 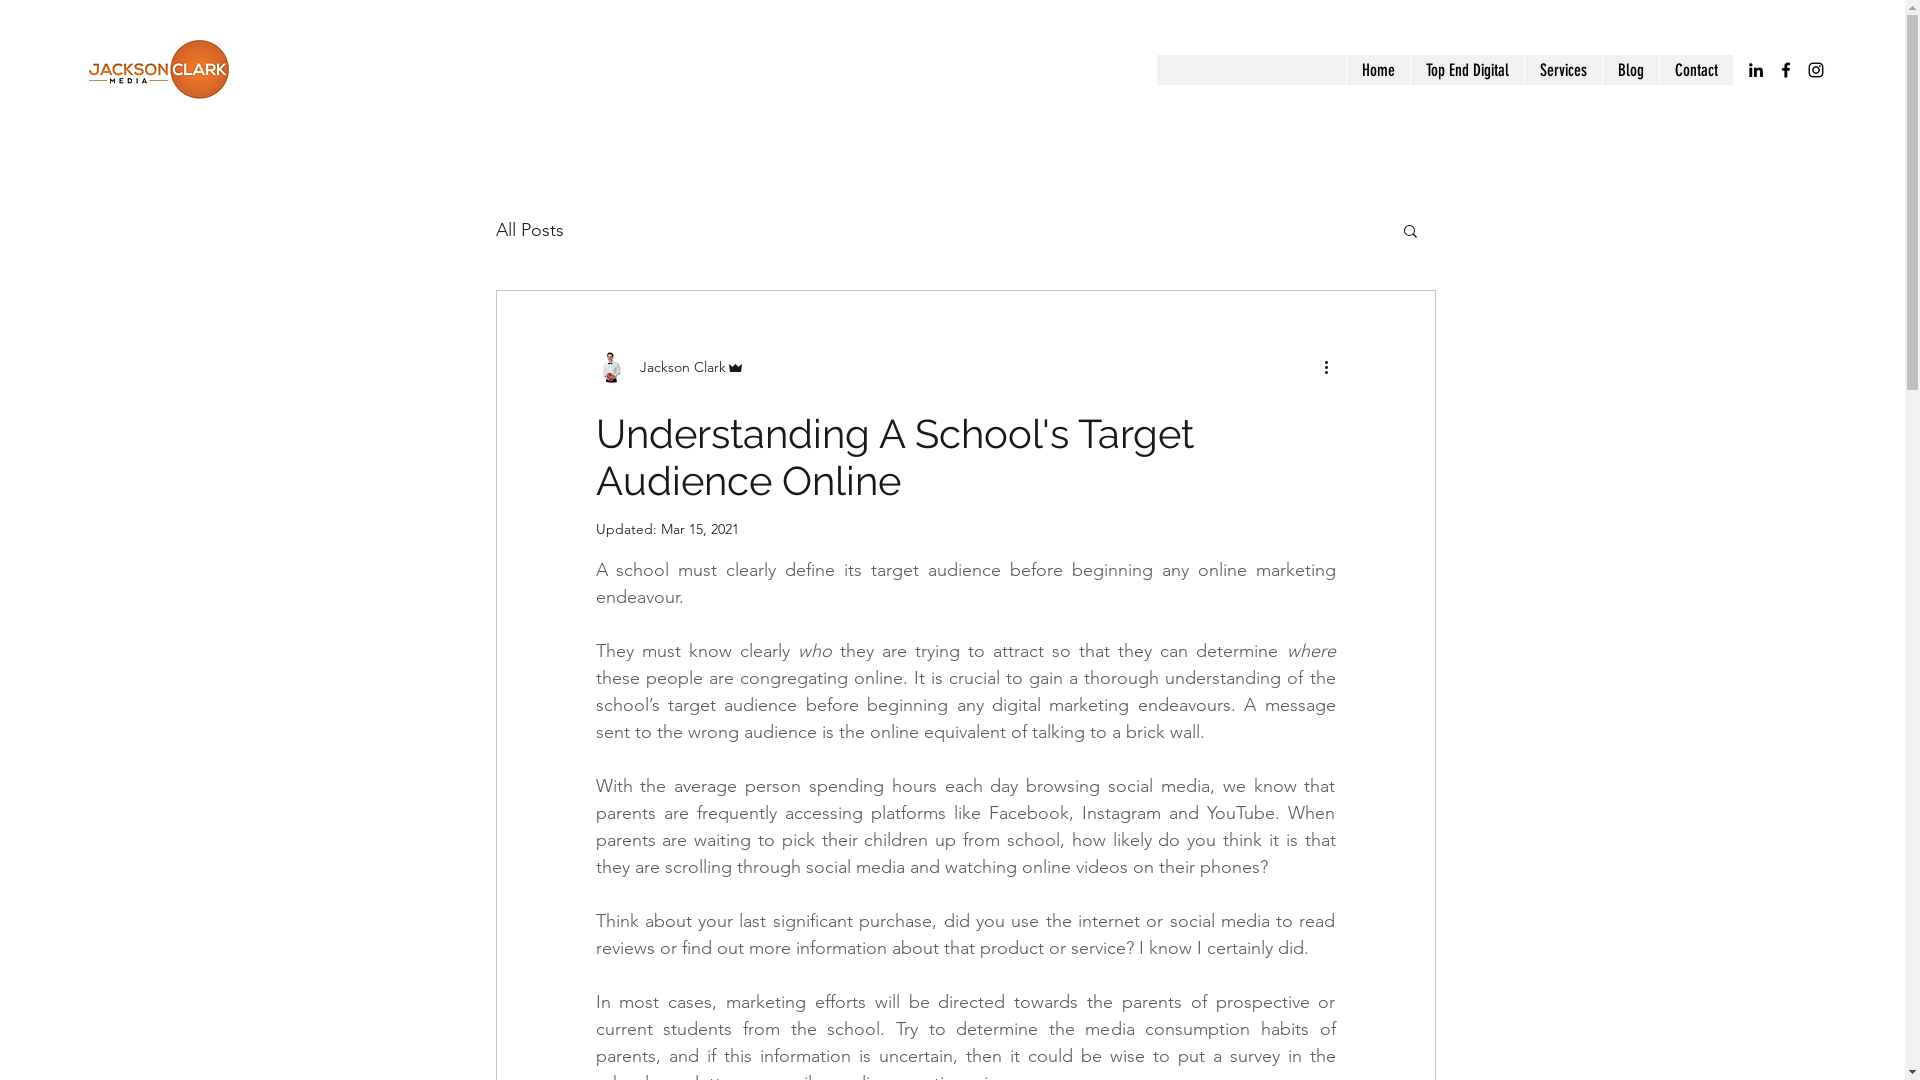 What do you see at coordinates (530, 230) in the screenshot?
I see `All Posts` at bounding box center [530, 230].